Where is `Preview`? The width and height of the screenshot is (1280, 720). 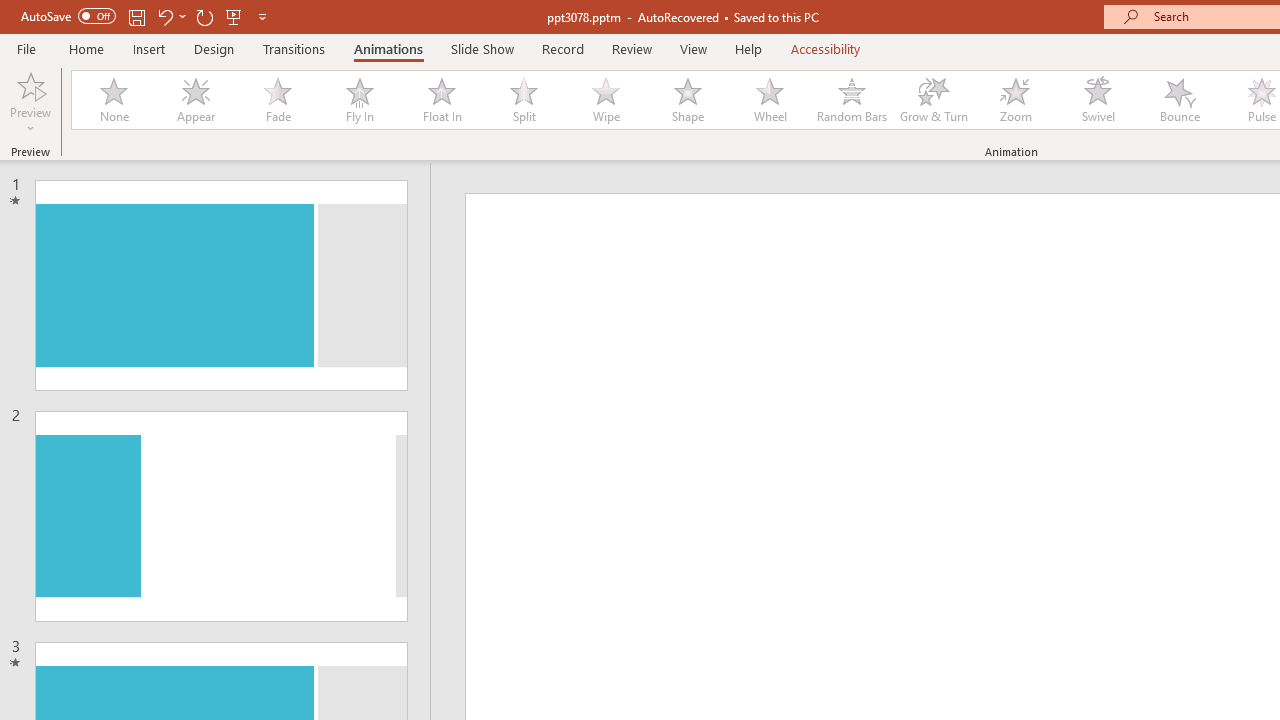 Preview is located at coordinates (30, 102).